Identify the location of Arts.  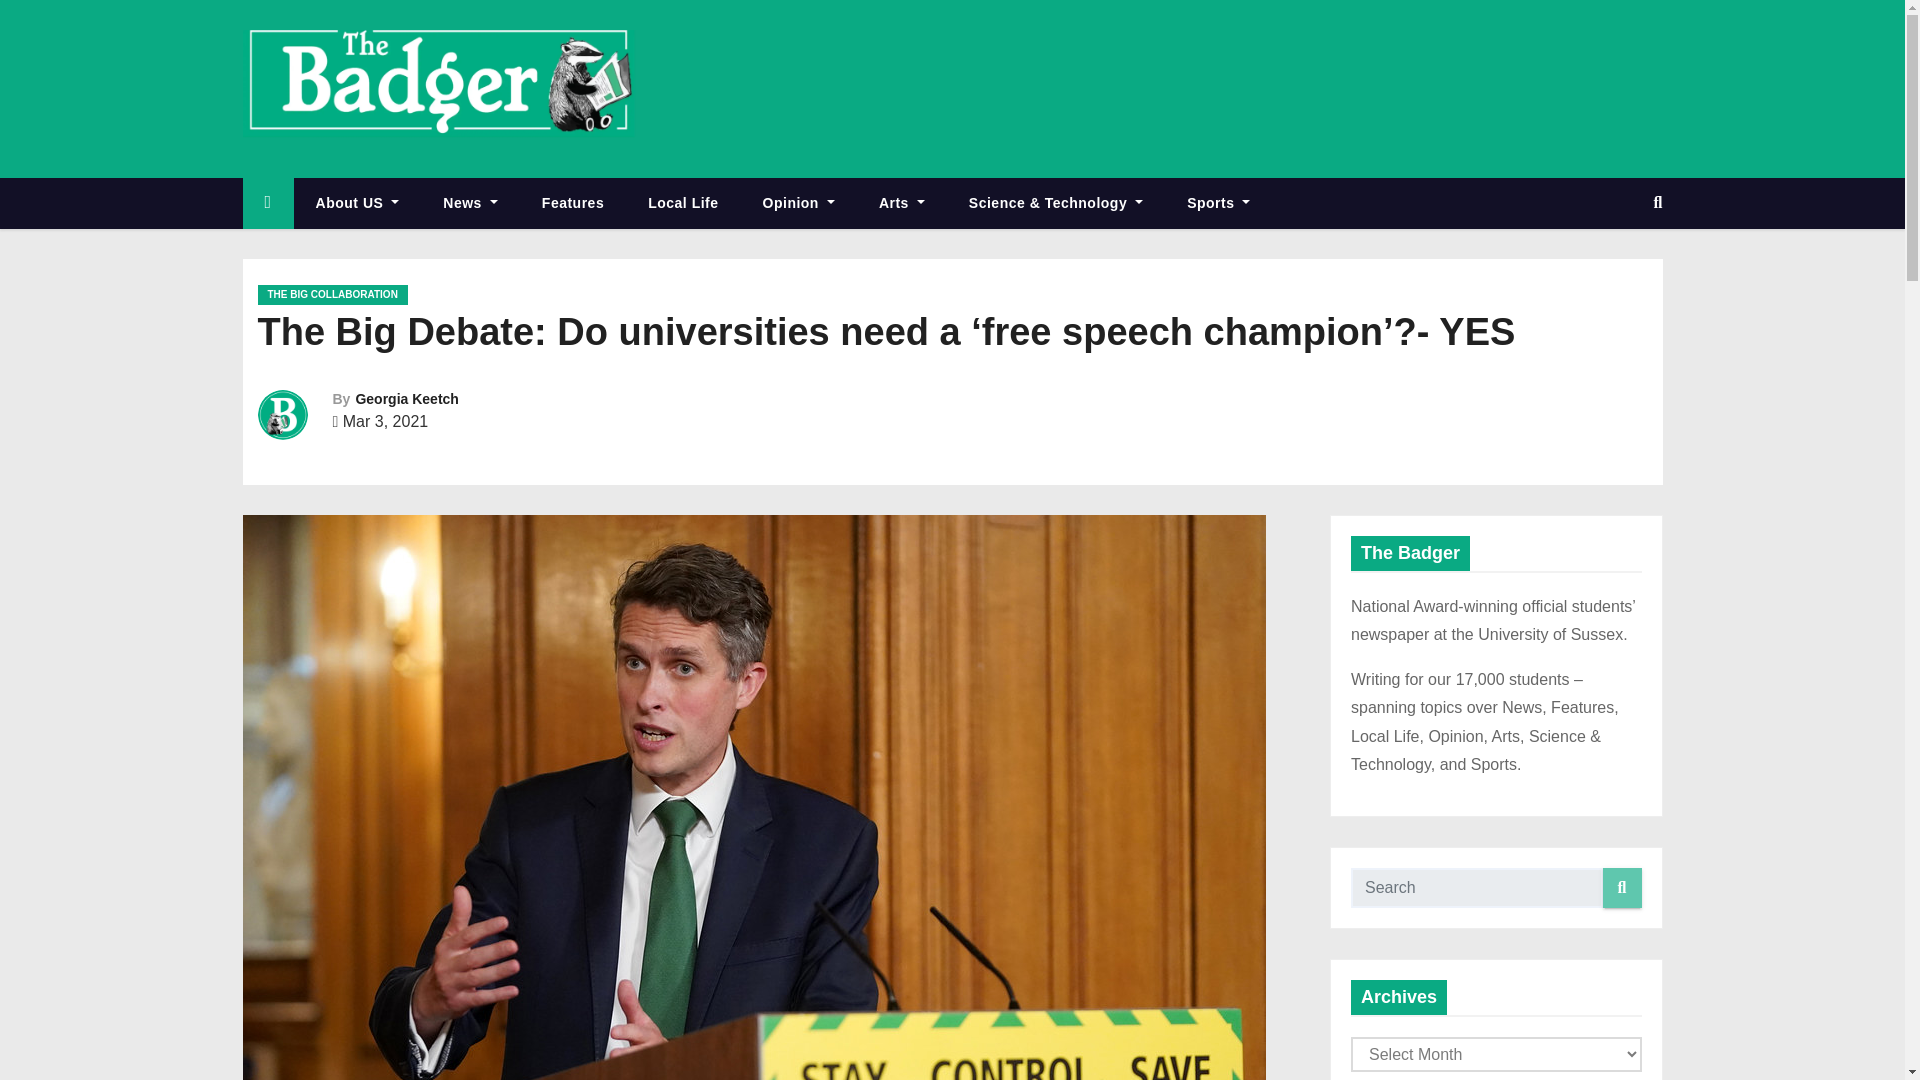
(901, 203).